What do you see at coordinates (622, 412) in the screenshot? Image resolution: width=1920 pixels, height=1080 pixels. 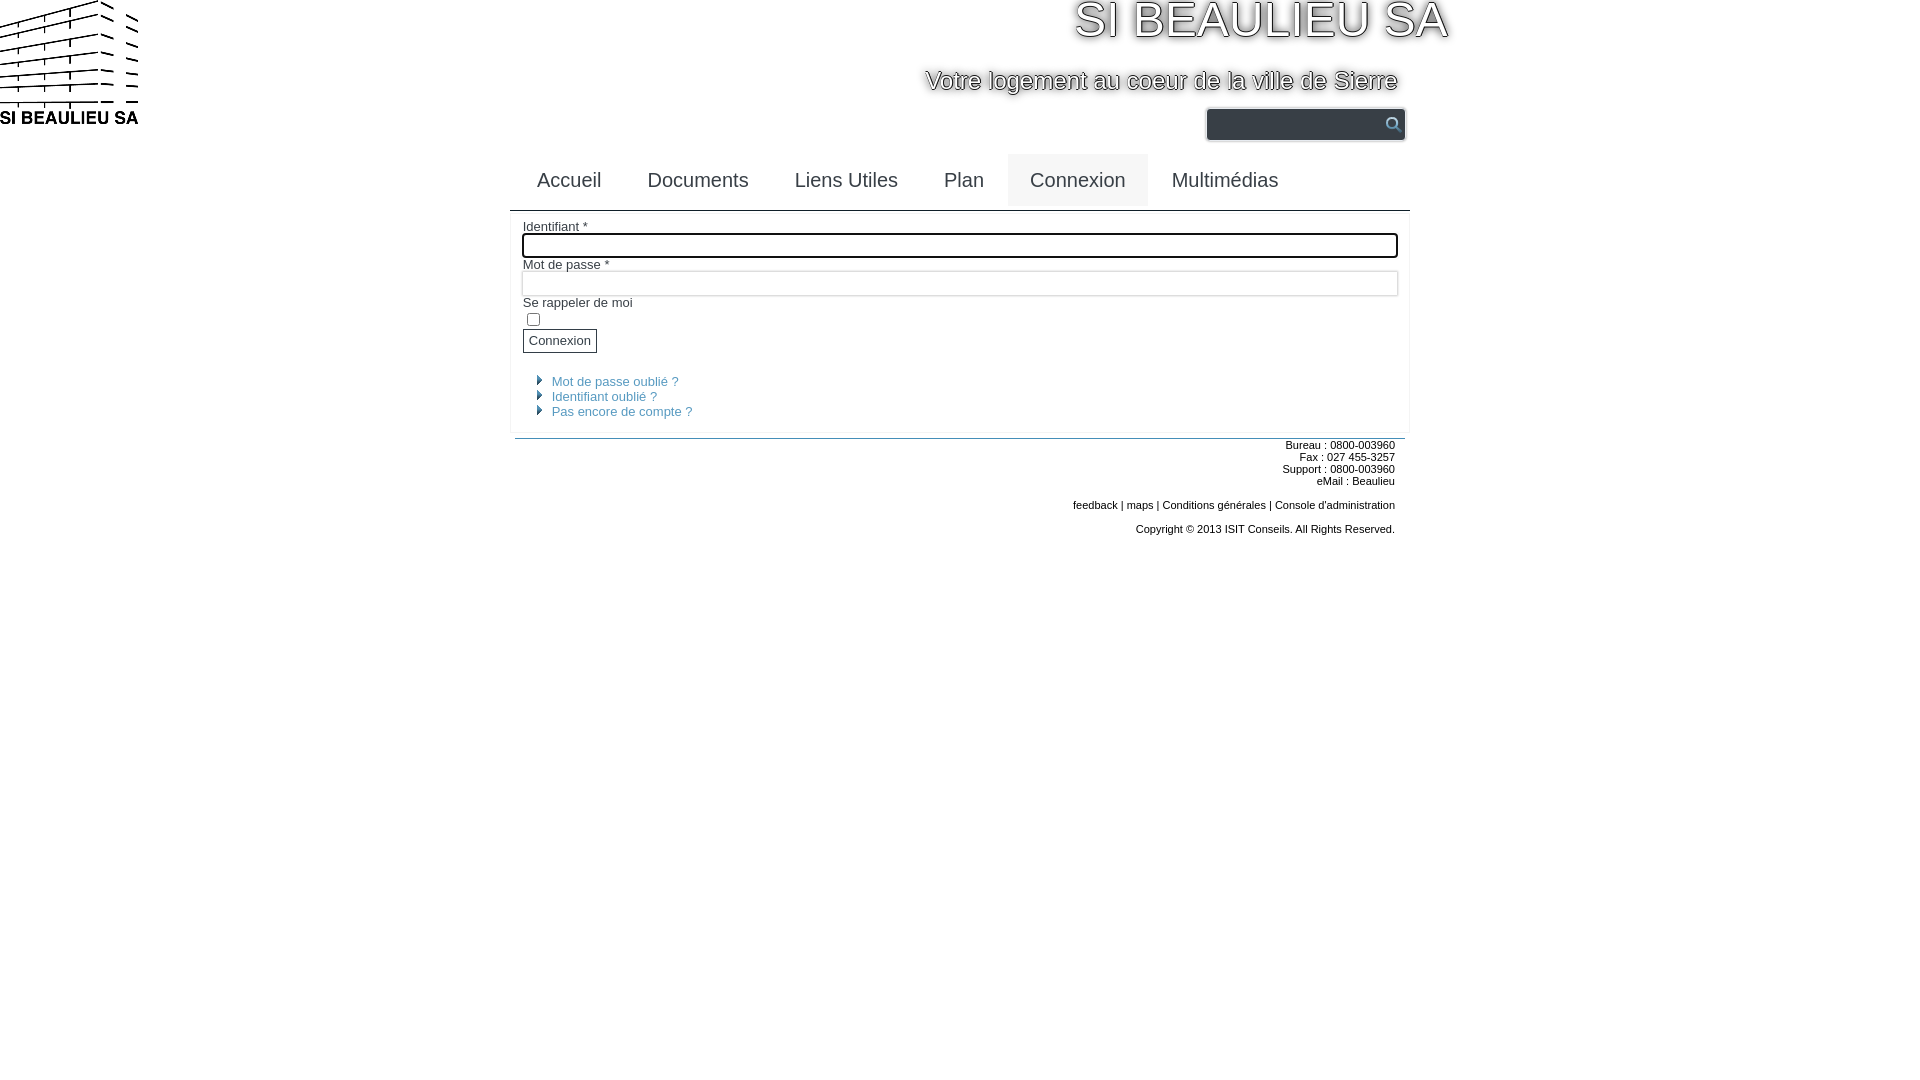 I see `Pas encore de compte ?` at bounding box center [622, 412].